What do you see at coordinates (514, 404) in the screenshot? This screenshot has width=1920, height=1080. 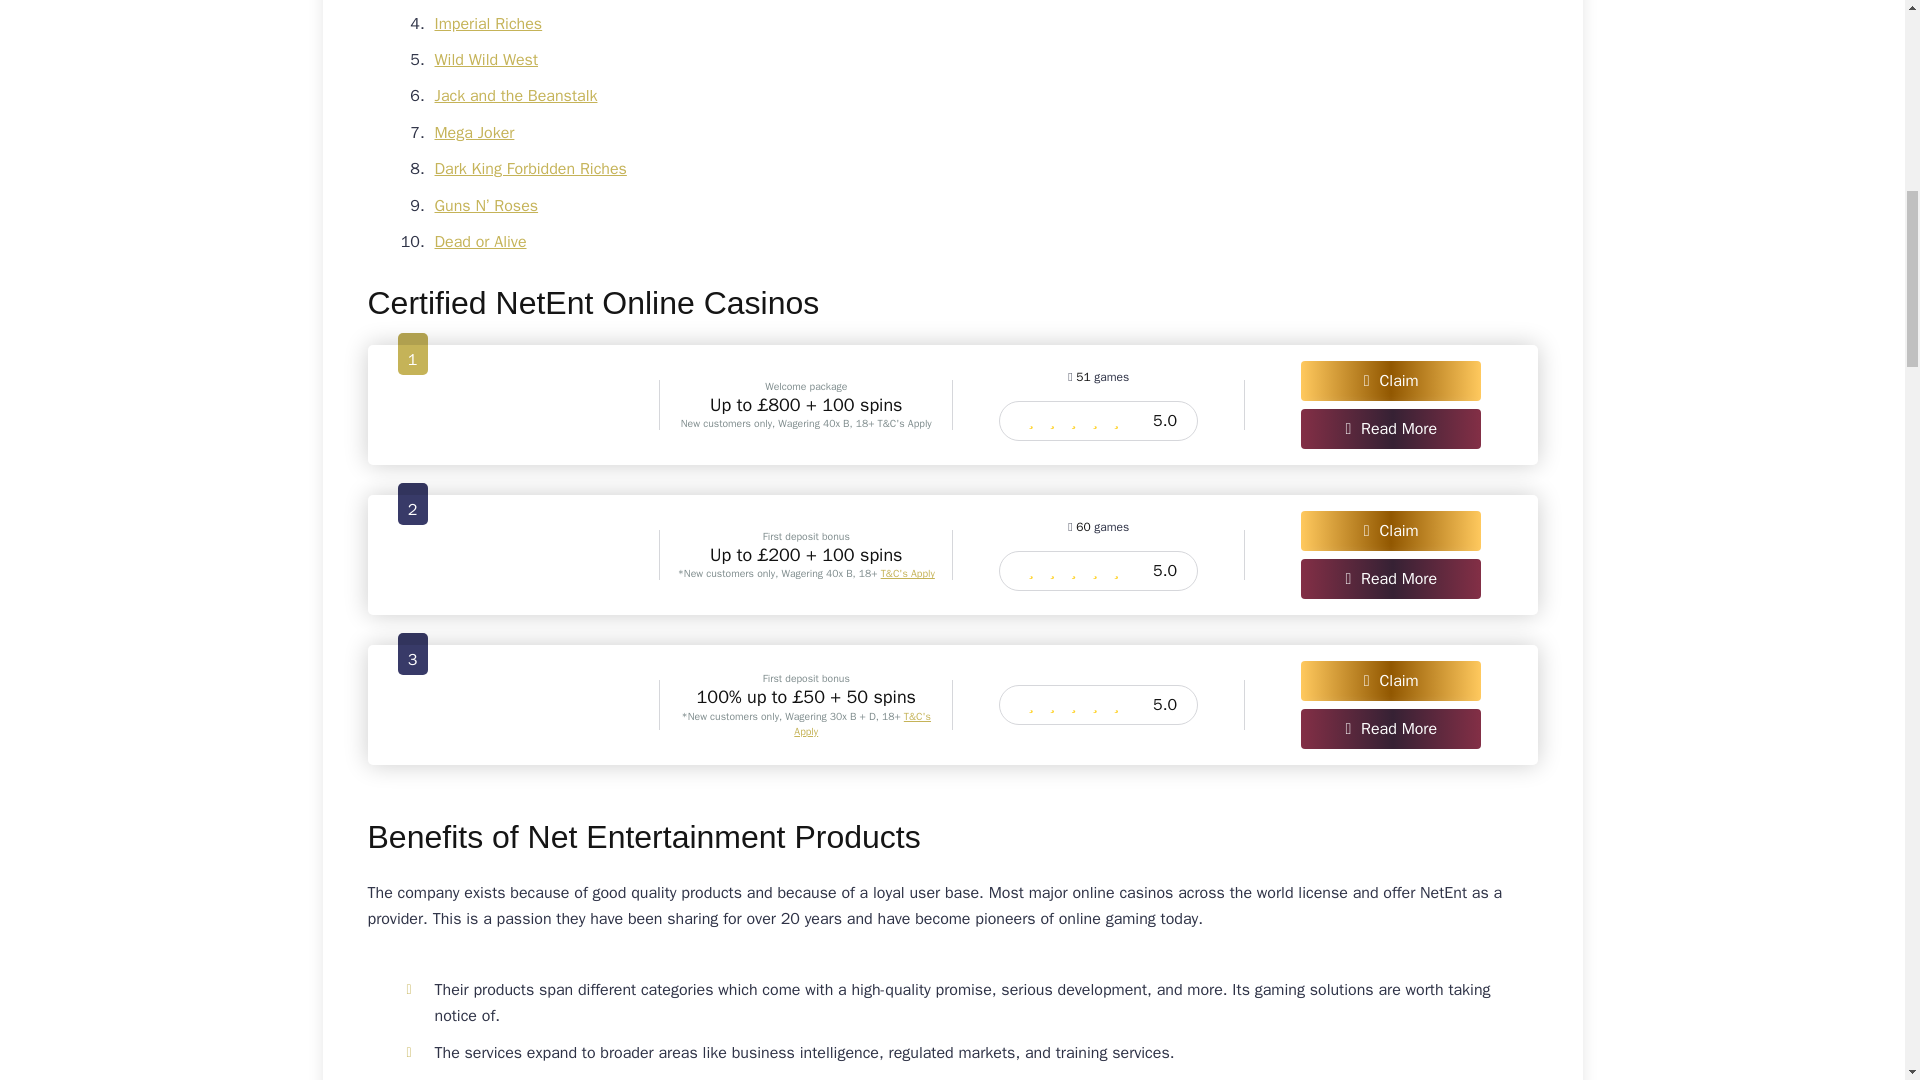 I see `Casiplay` at bounding box center [514, 404].